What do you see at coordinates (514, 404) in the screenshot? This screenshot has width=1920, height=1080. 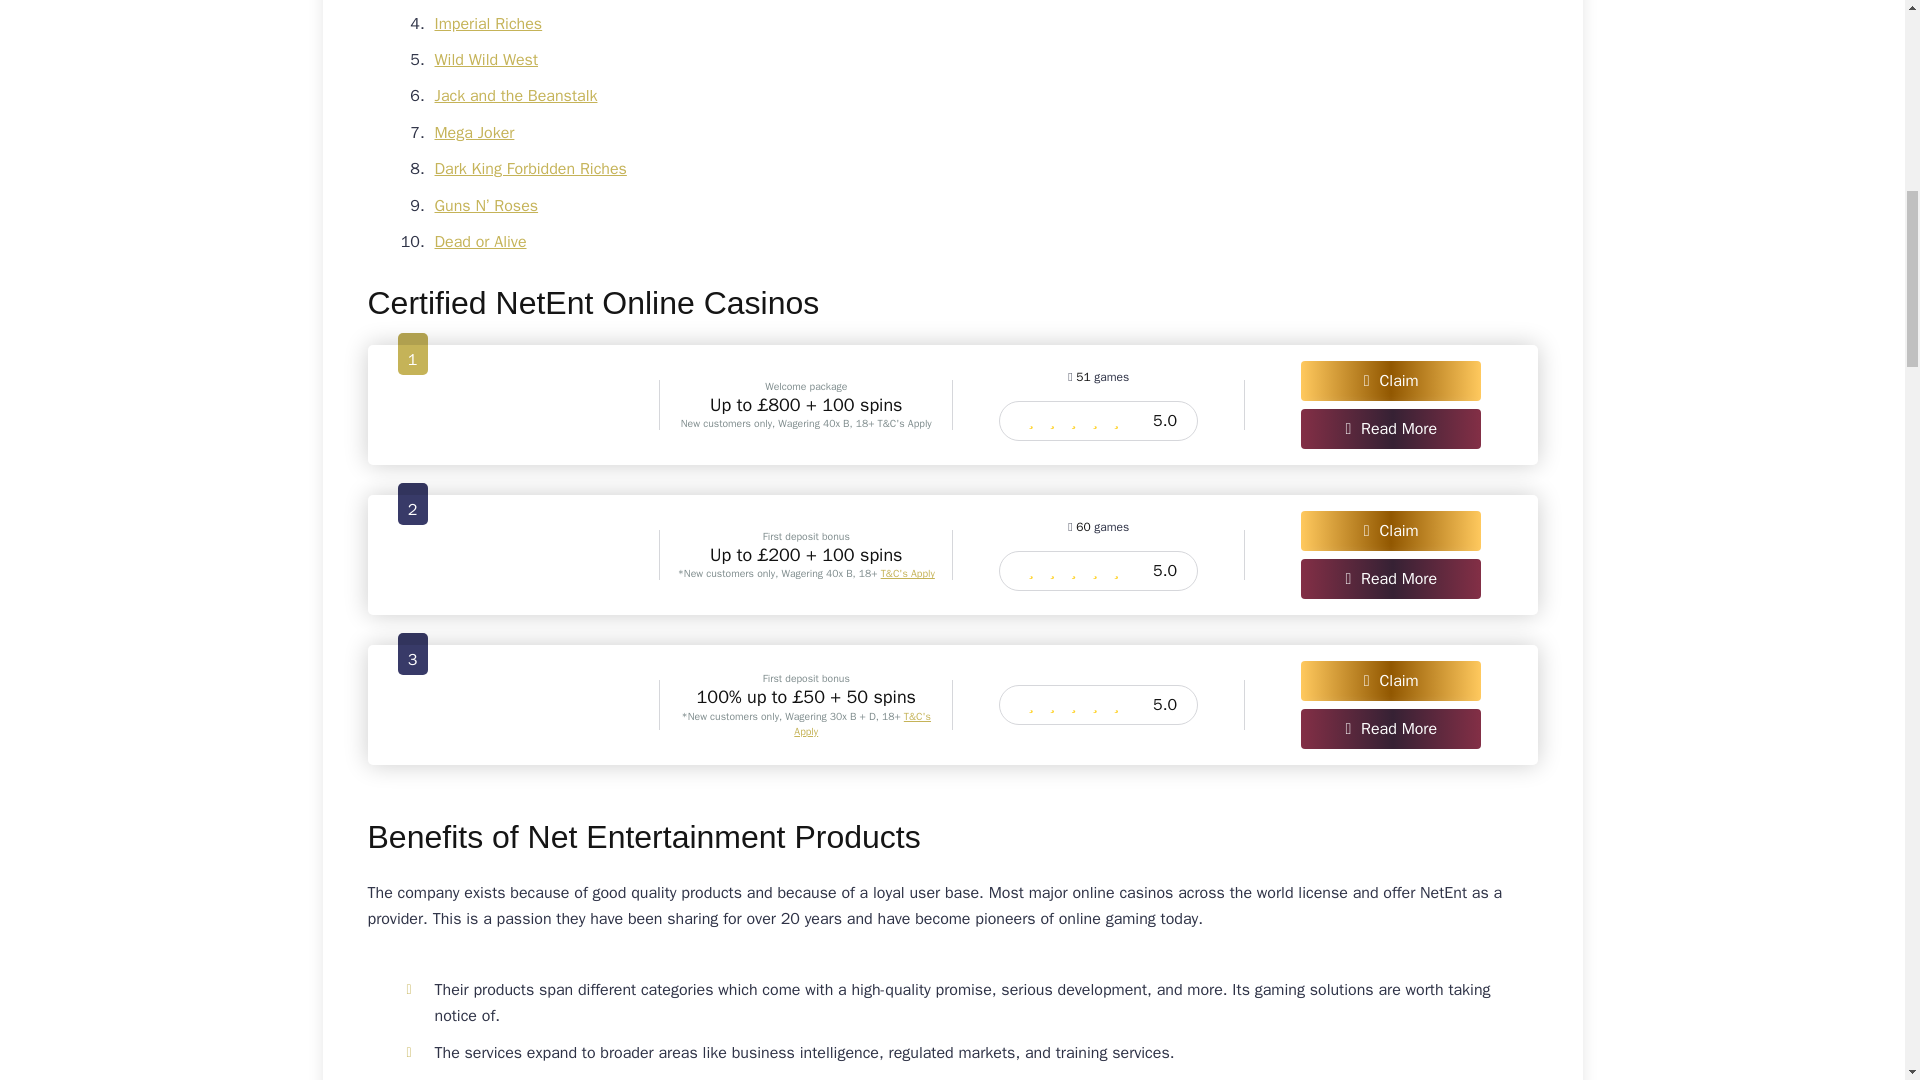 I see `Casiplay` at bounding box center [514, 404].